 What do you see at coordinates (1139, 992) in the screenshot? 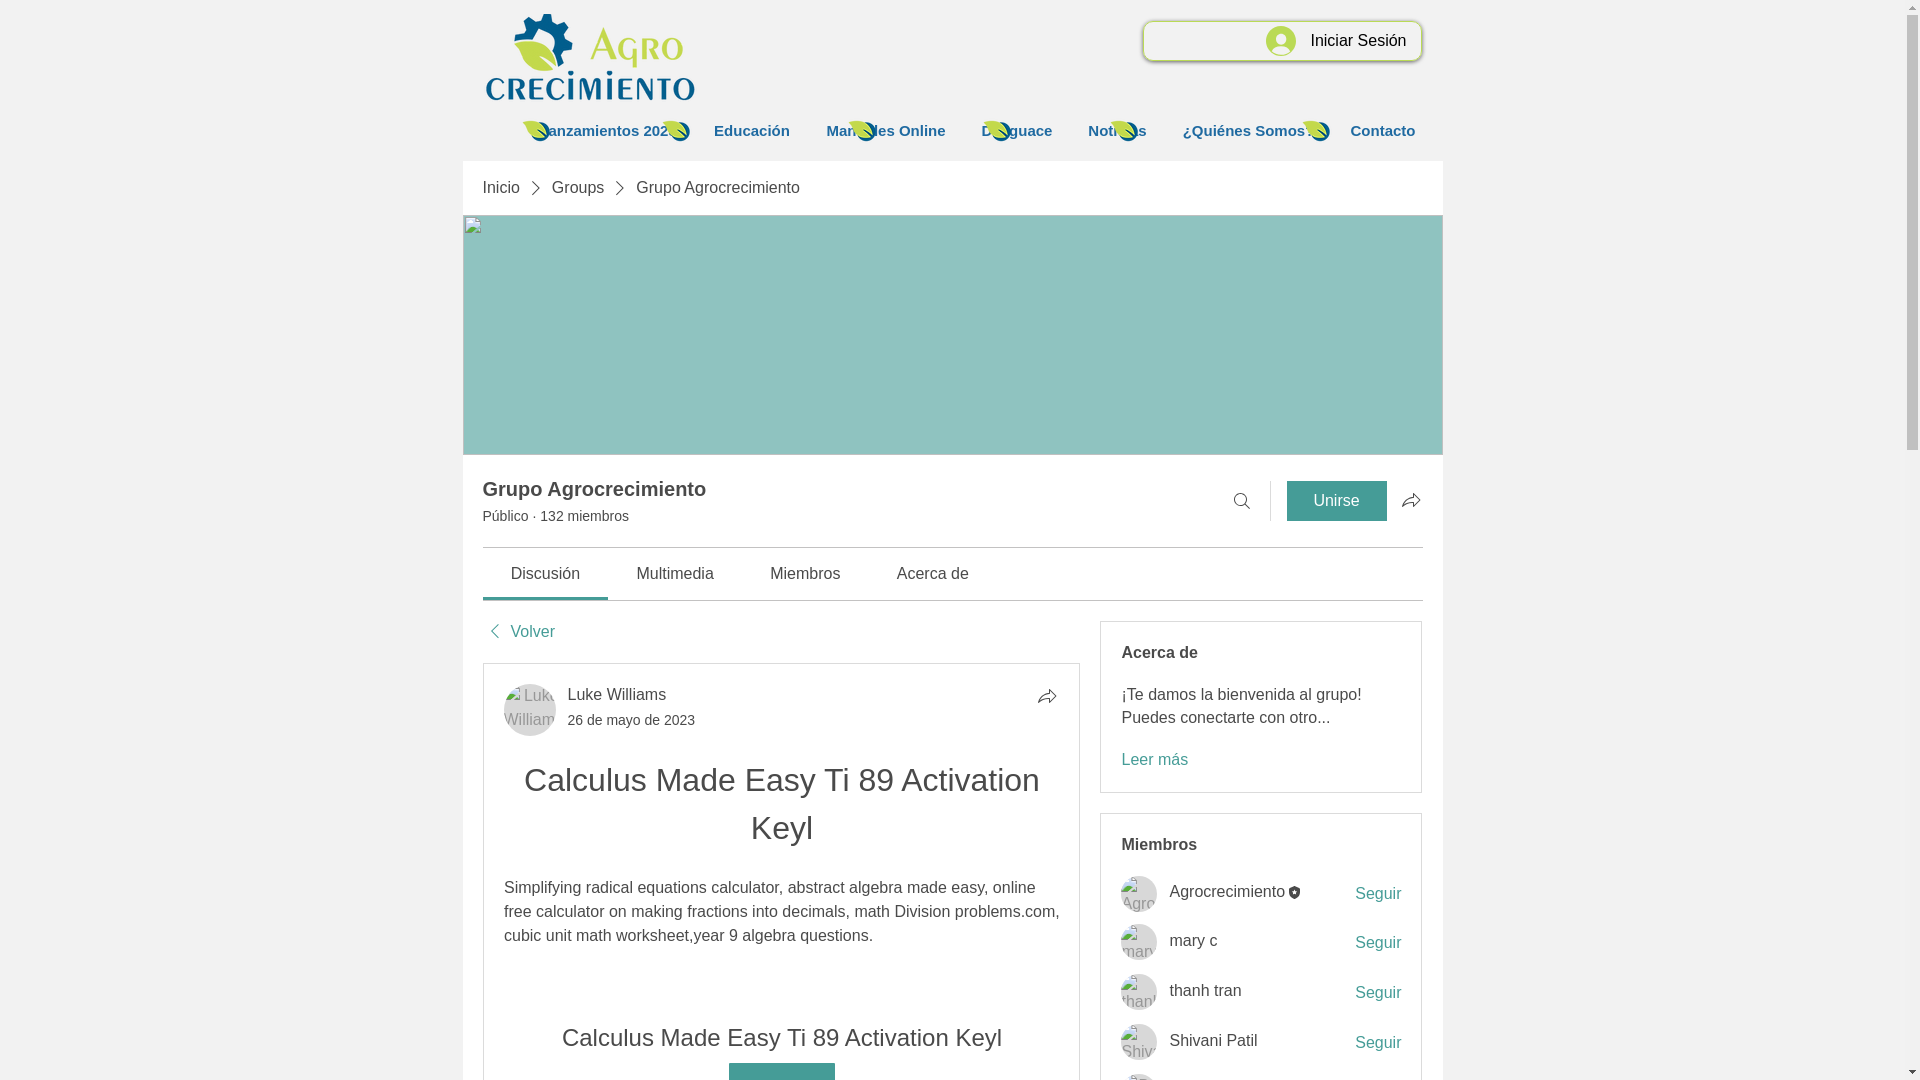
I see `thanh tran` at bounding box center [1139, 992].